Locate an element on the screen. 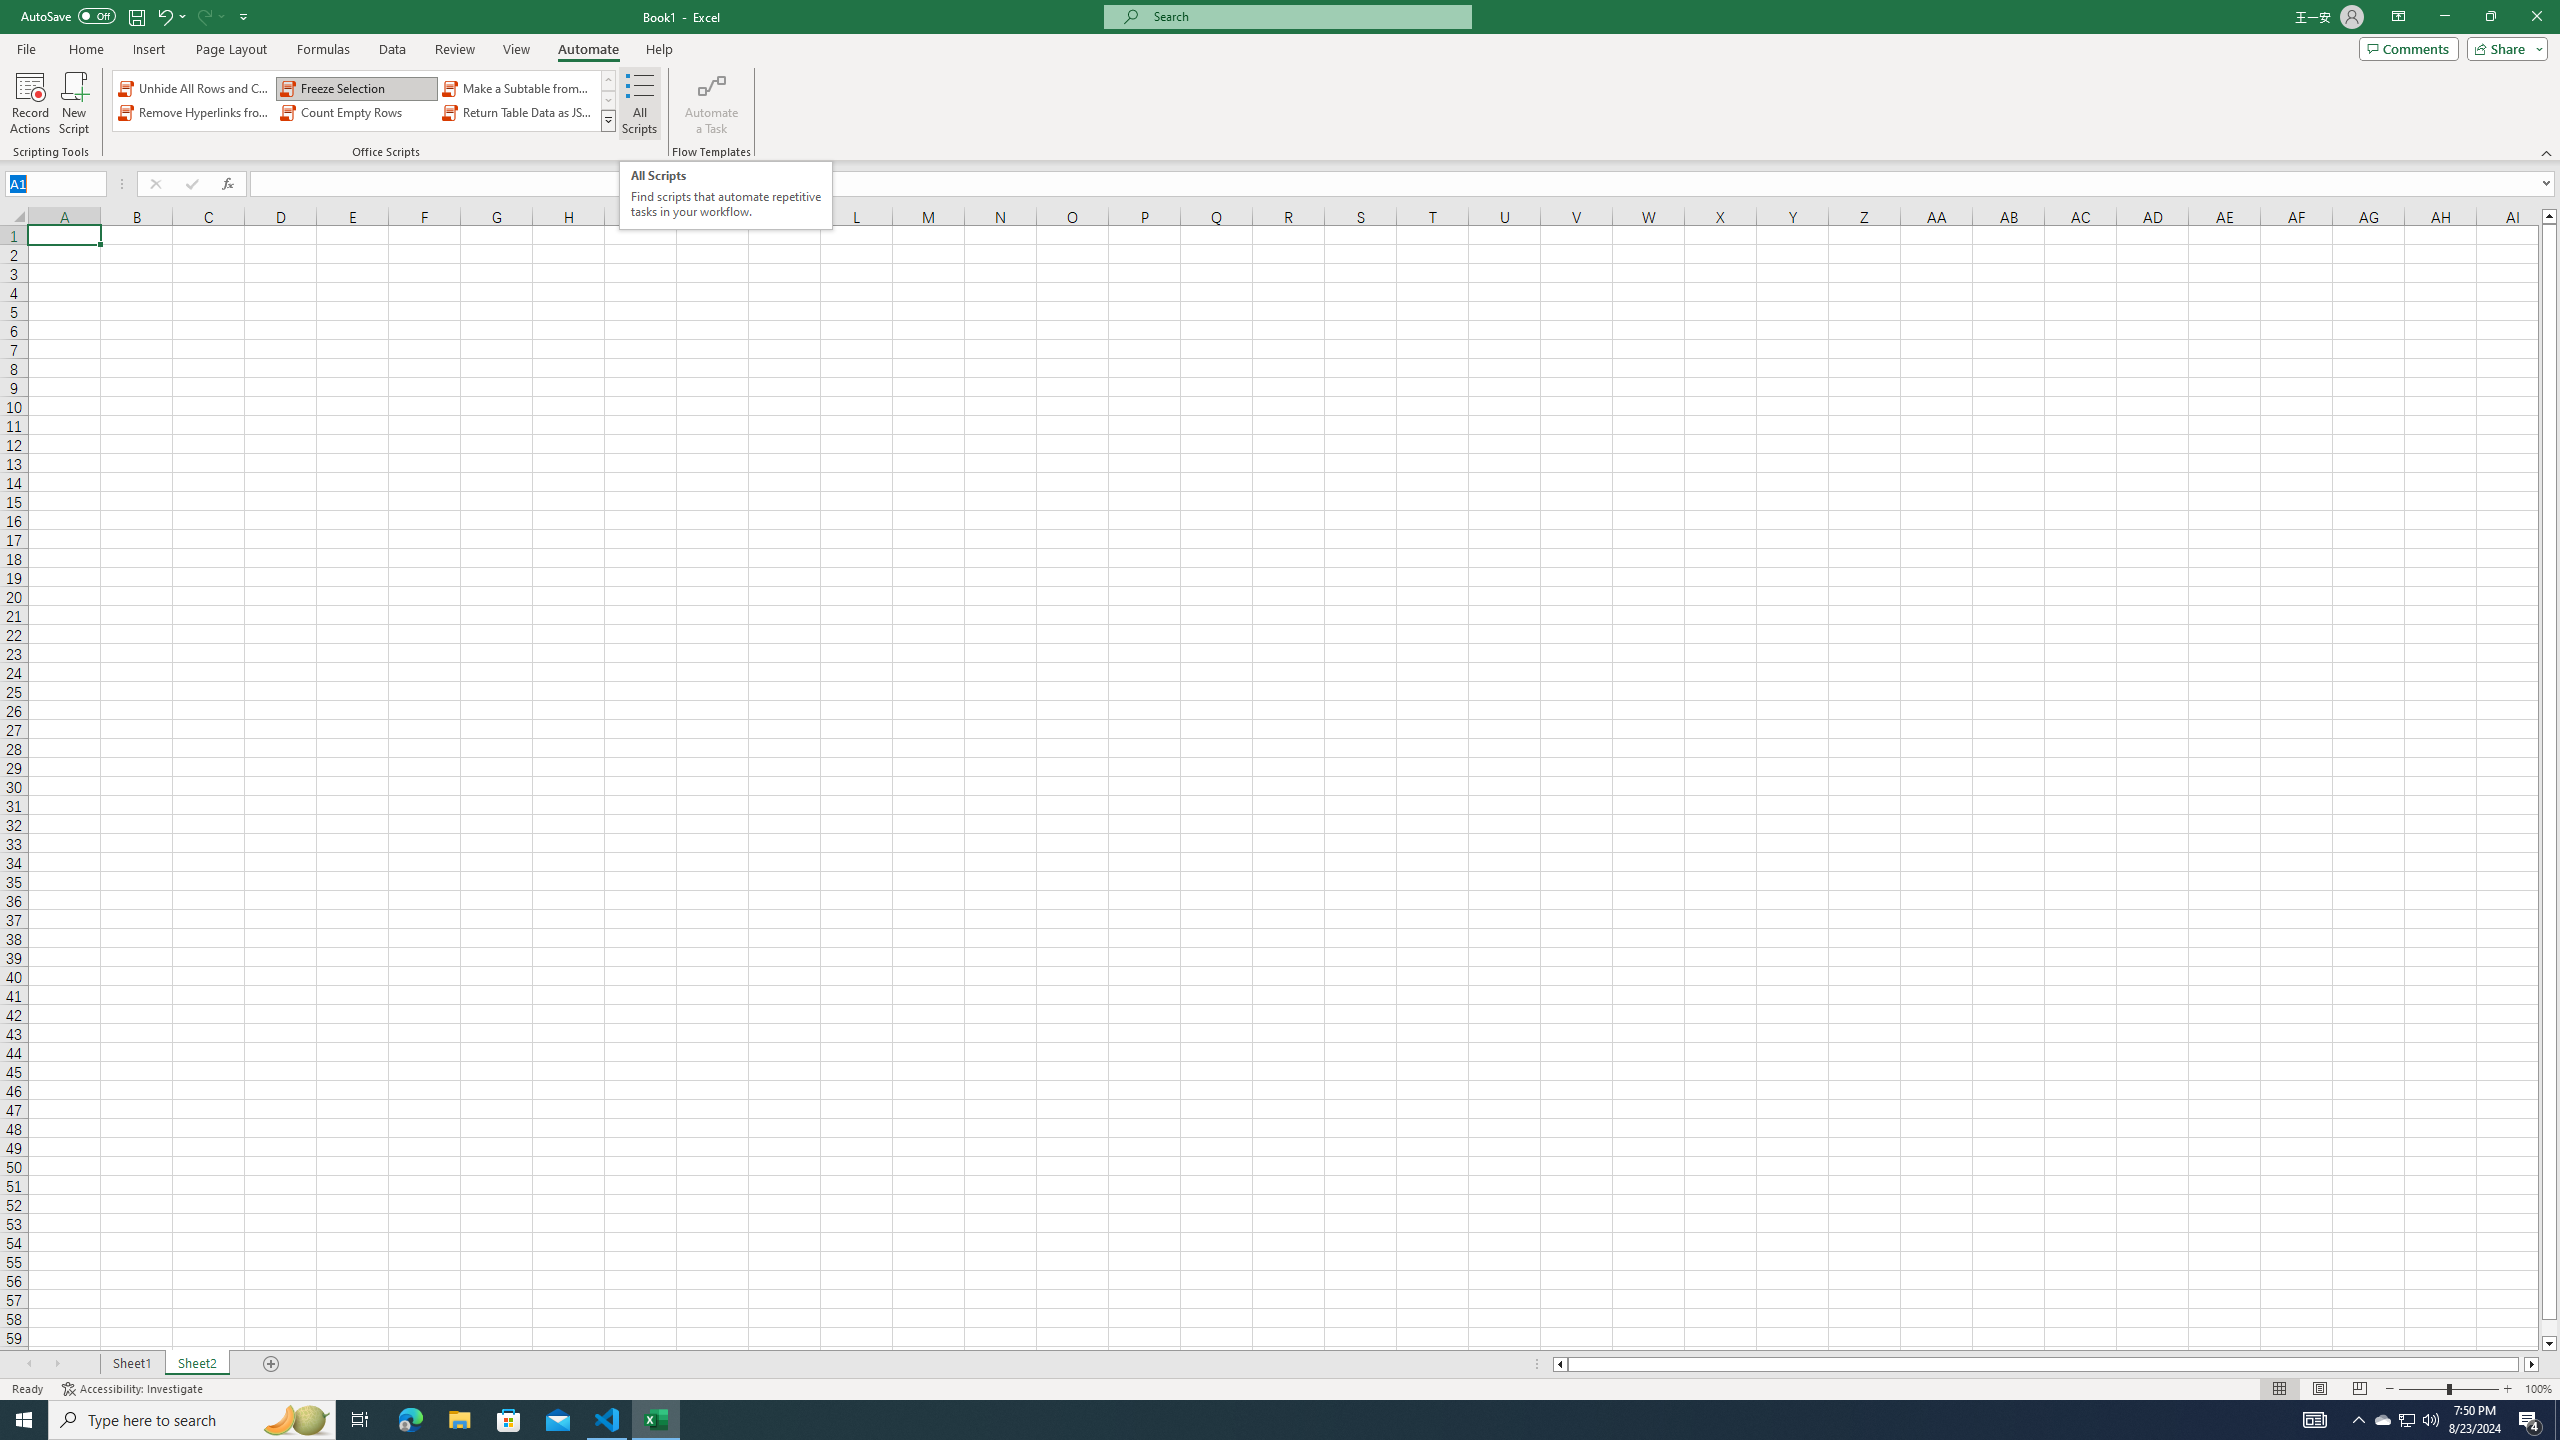  Restore Down is located at coordinates (2490, 17).